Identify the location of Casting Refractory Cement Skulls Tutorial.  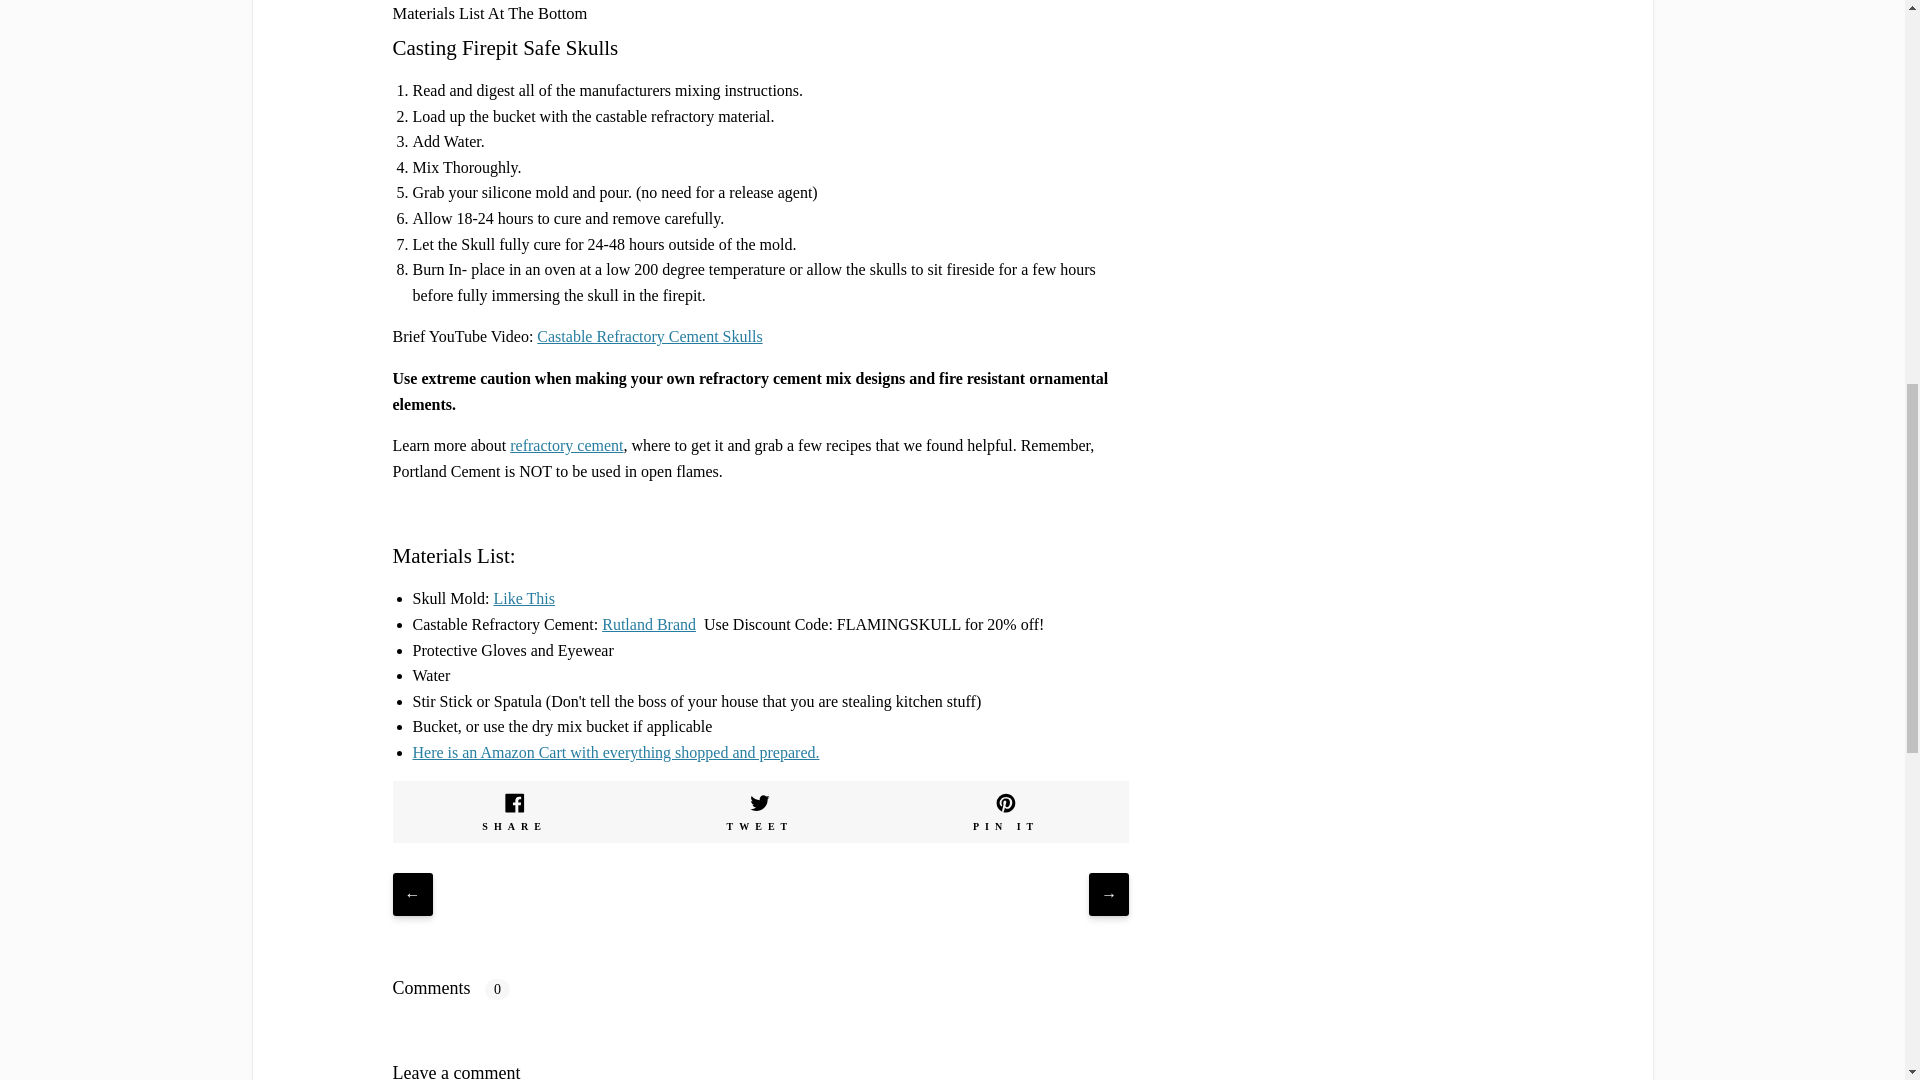
(650, 336).